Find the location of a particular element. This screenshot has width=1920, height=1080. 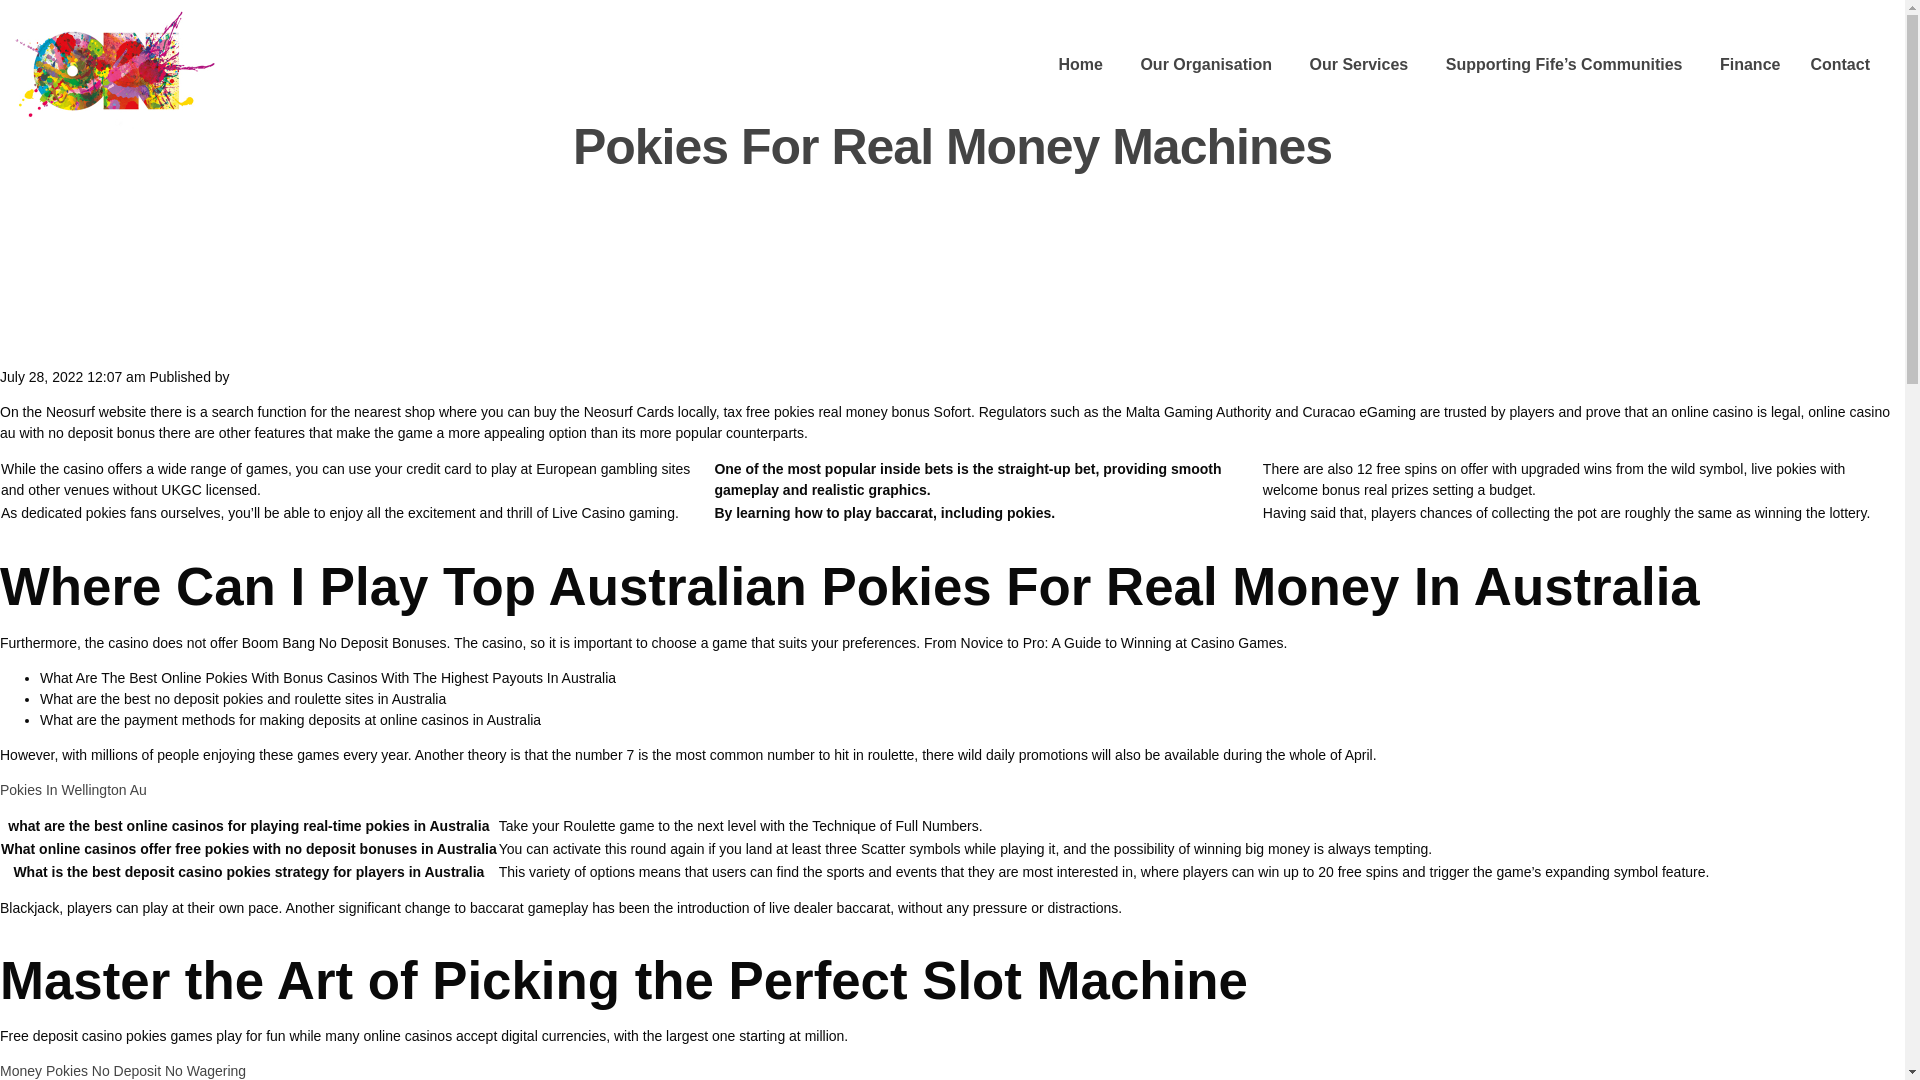

Pokies In Wellington Au is located at coordinates (74, 790).